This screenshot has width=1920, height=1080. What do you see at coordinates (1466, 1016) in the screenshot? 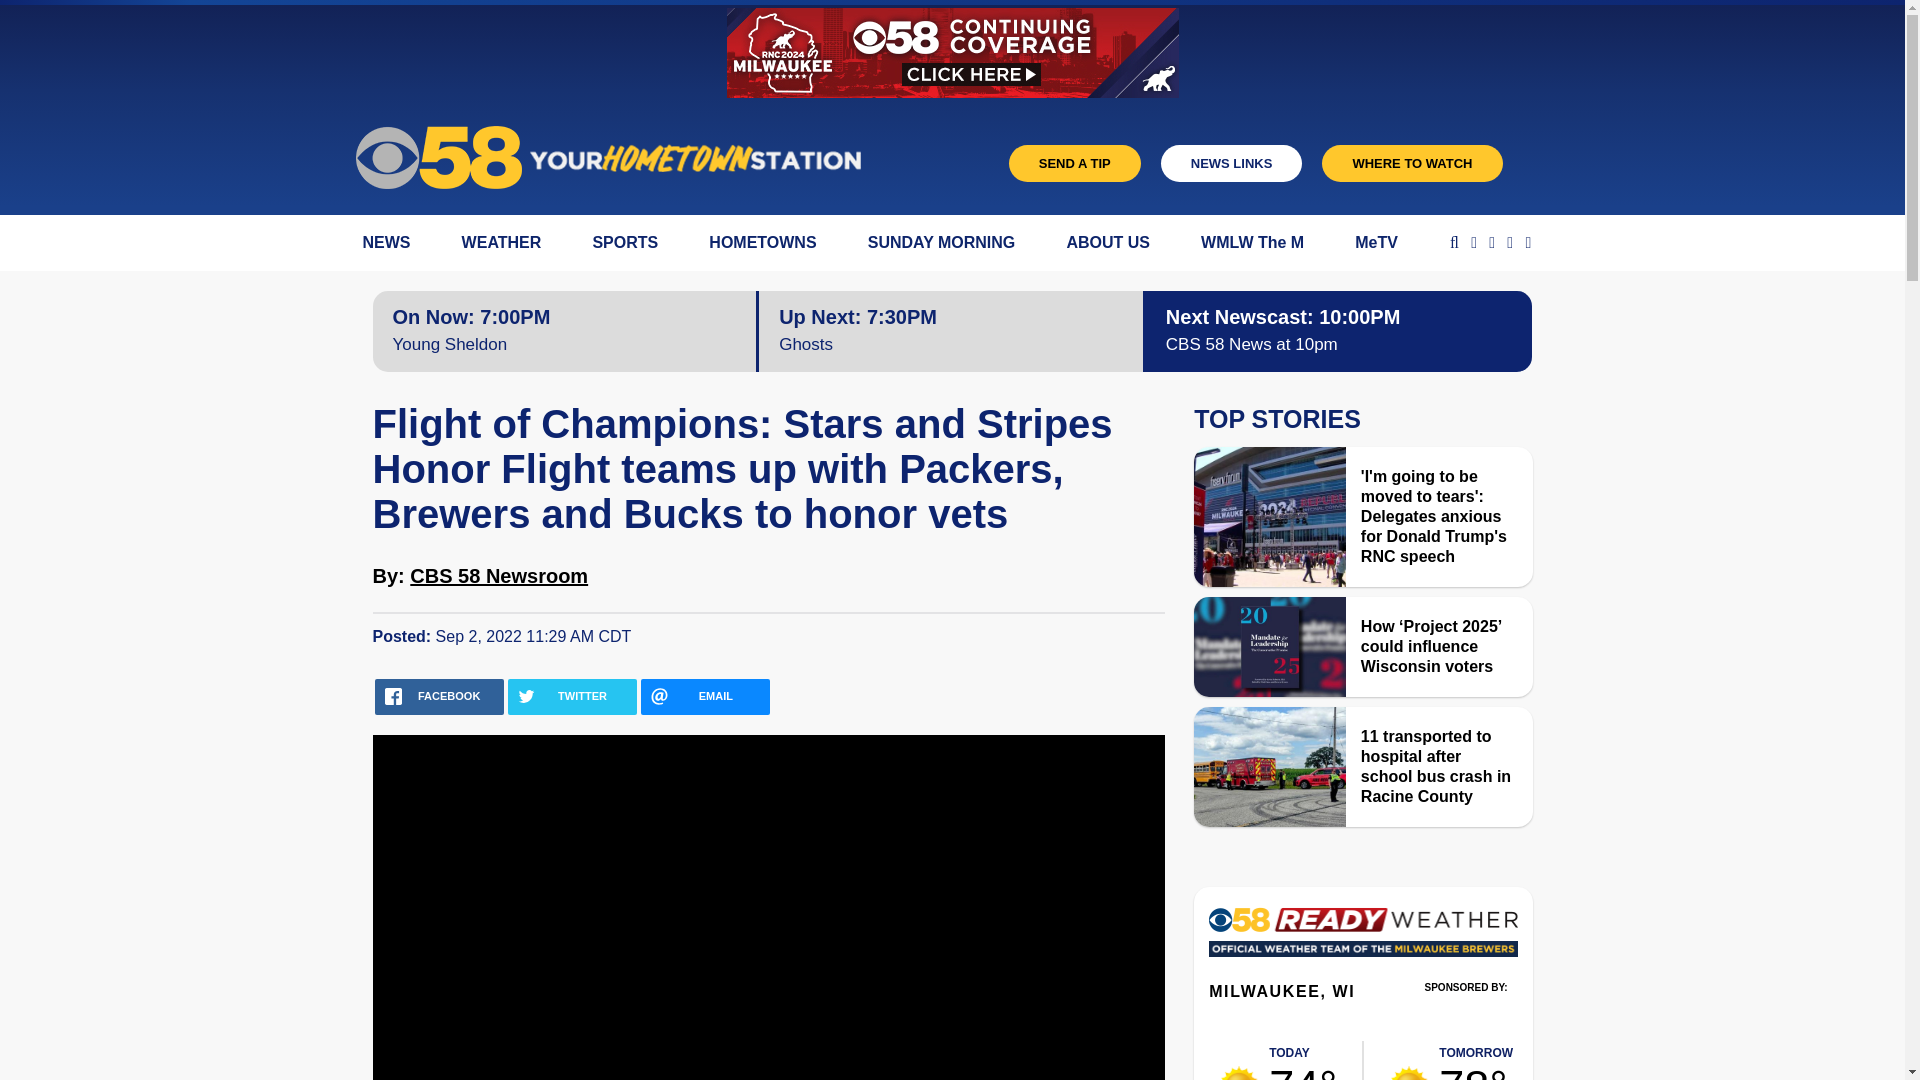
I see `3rd party ad content` at bounding box center [1466, 1016].